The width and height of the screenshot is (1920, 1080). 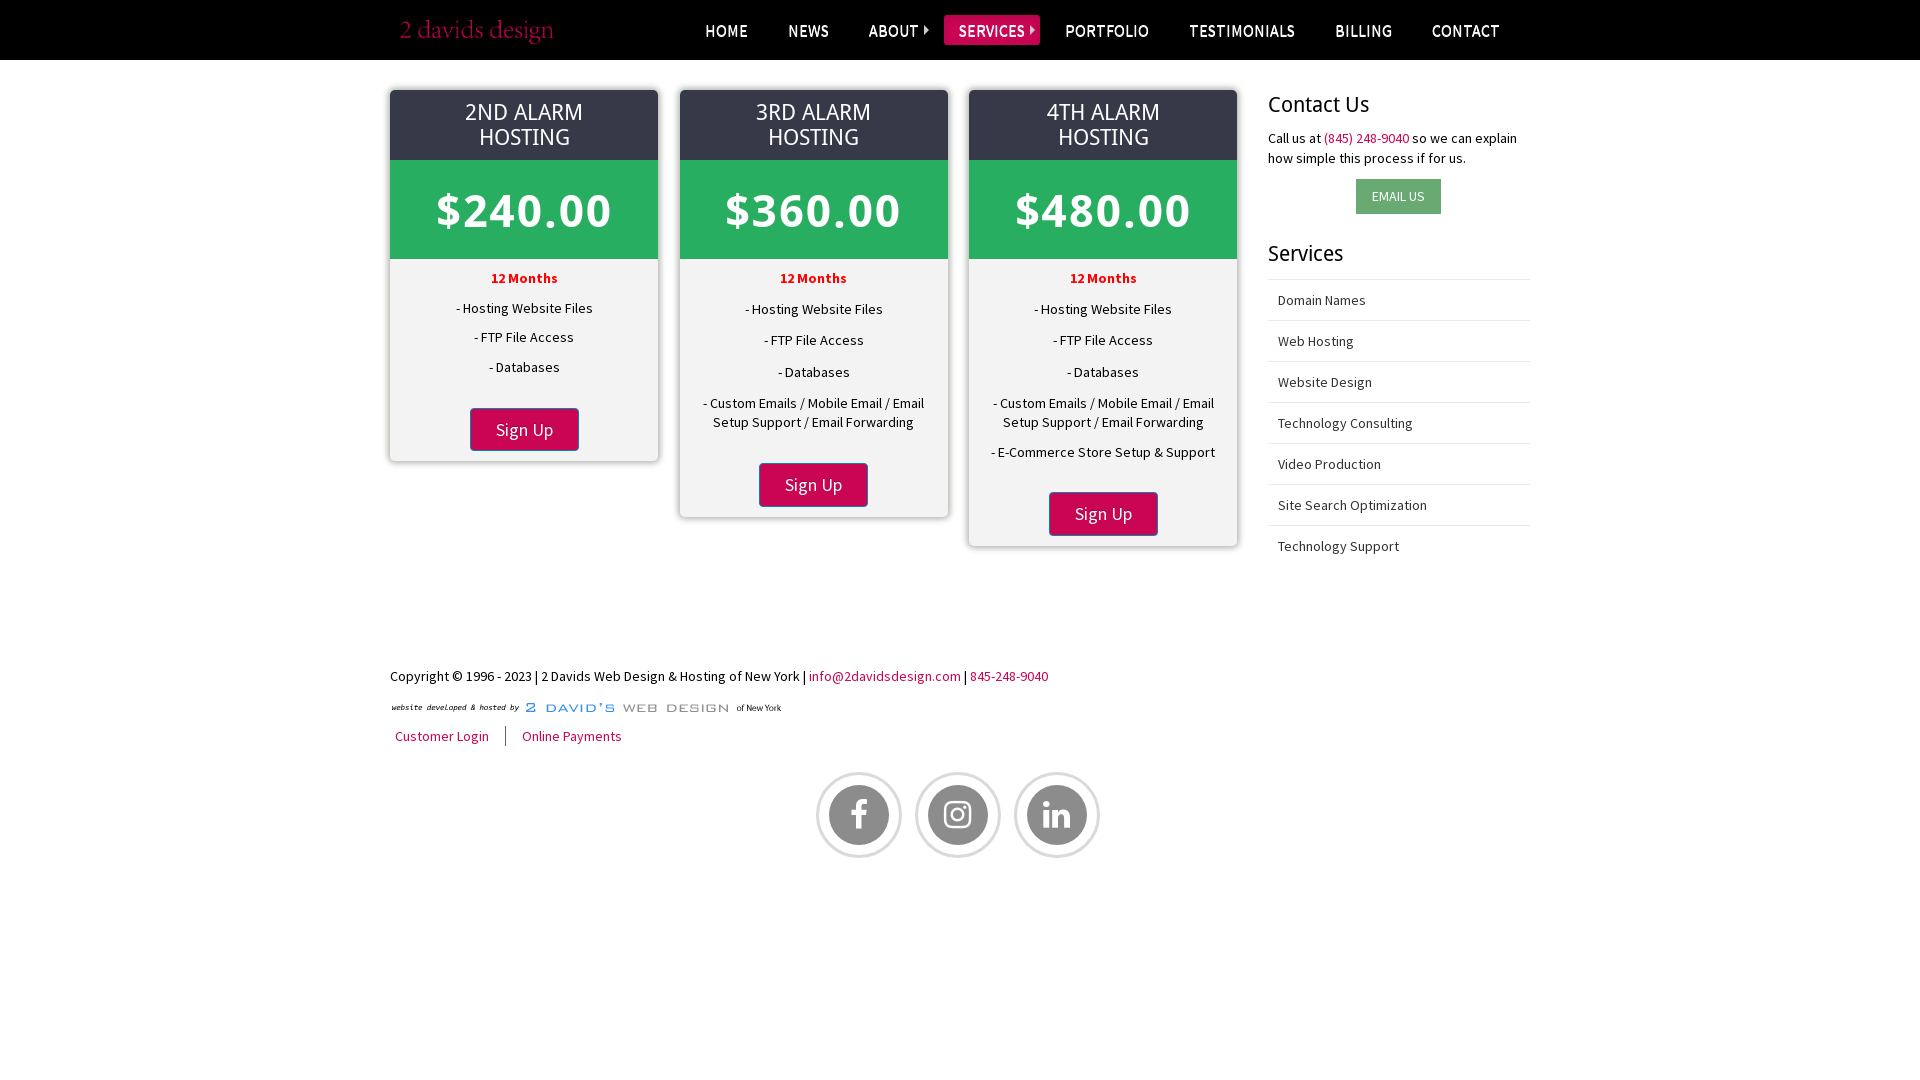 What do you see at coordinates (992, 30) in the screenshot?
I see `SERVICES` at bounding box center [992, 30].